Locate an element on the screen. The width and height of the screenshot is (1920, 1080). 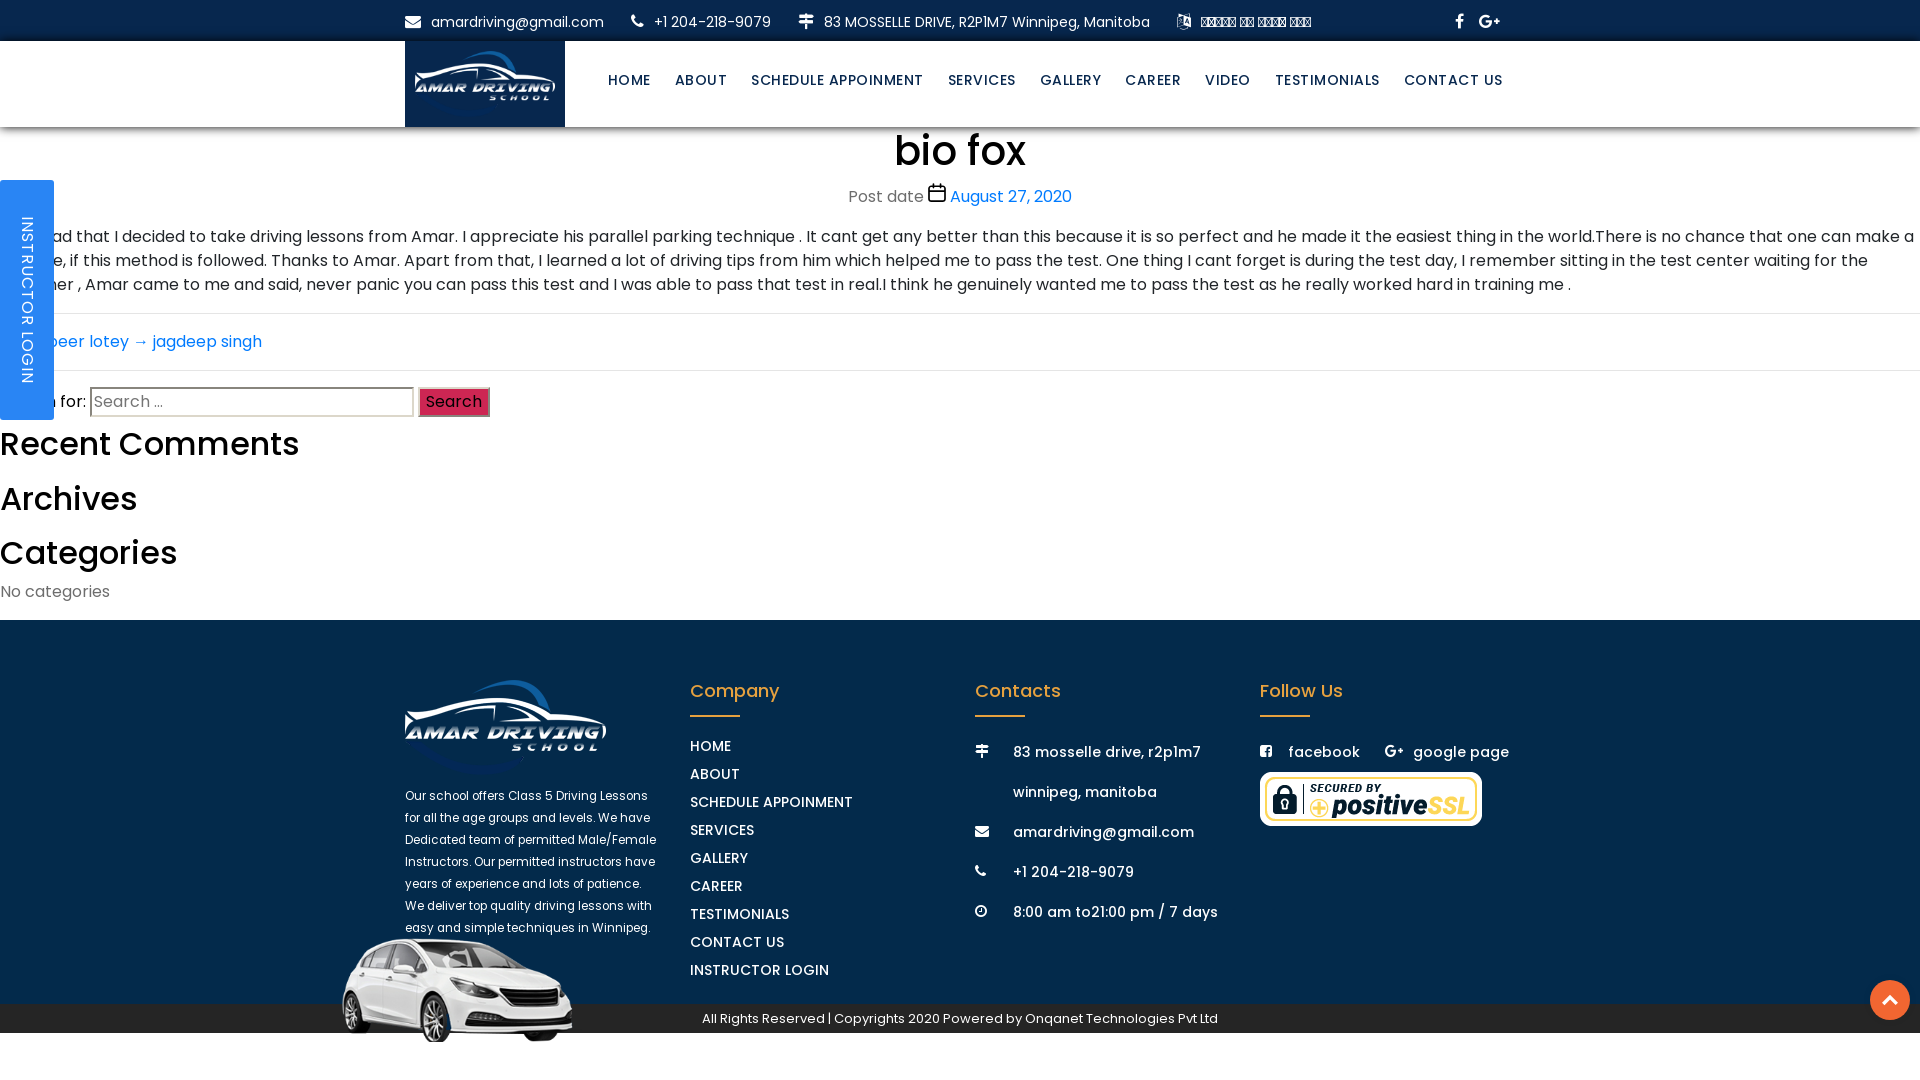
83 MOSSELLE DRIVE, R2P1M7 Winnipeg, Manitoba is located at coordinates (974, 22).